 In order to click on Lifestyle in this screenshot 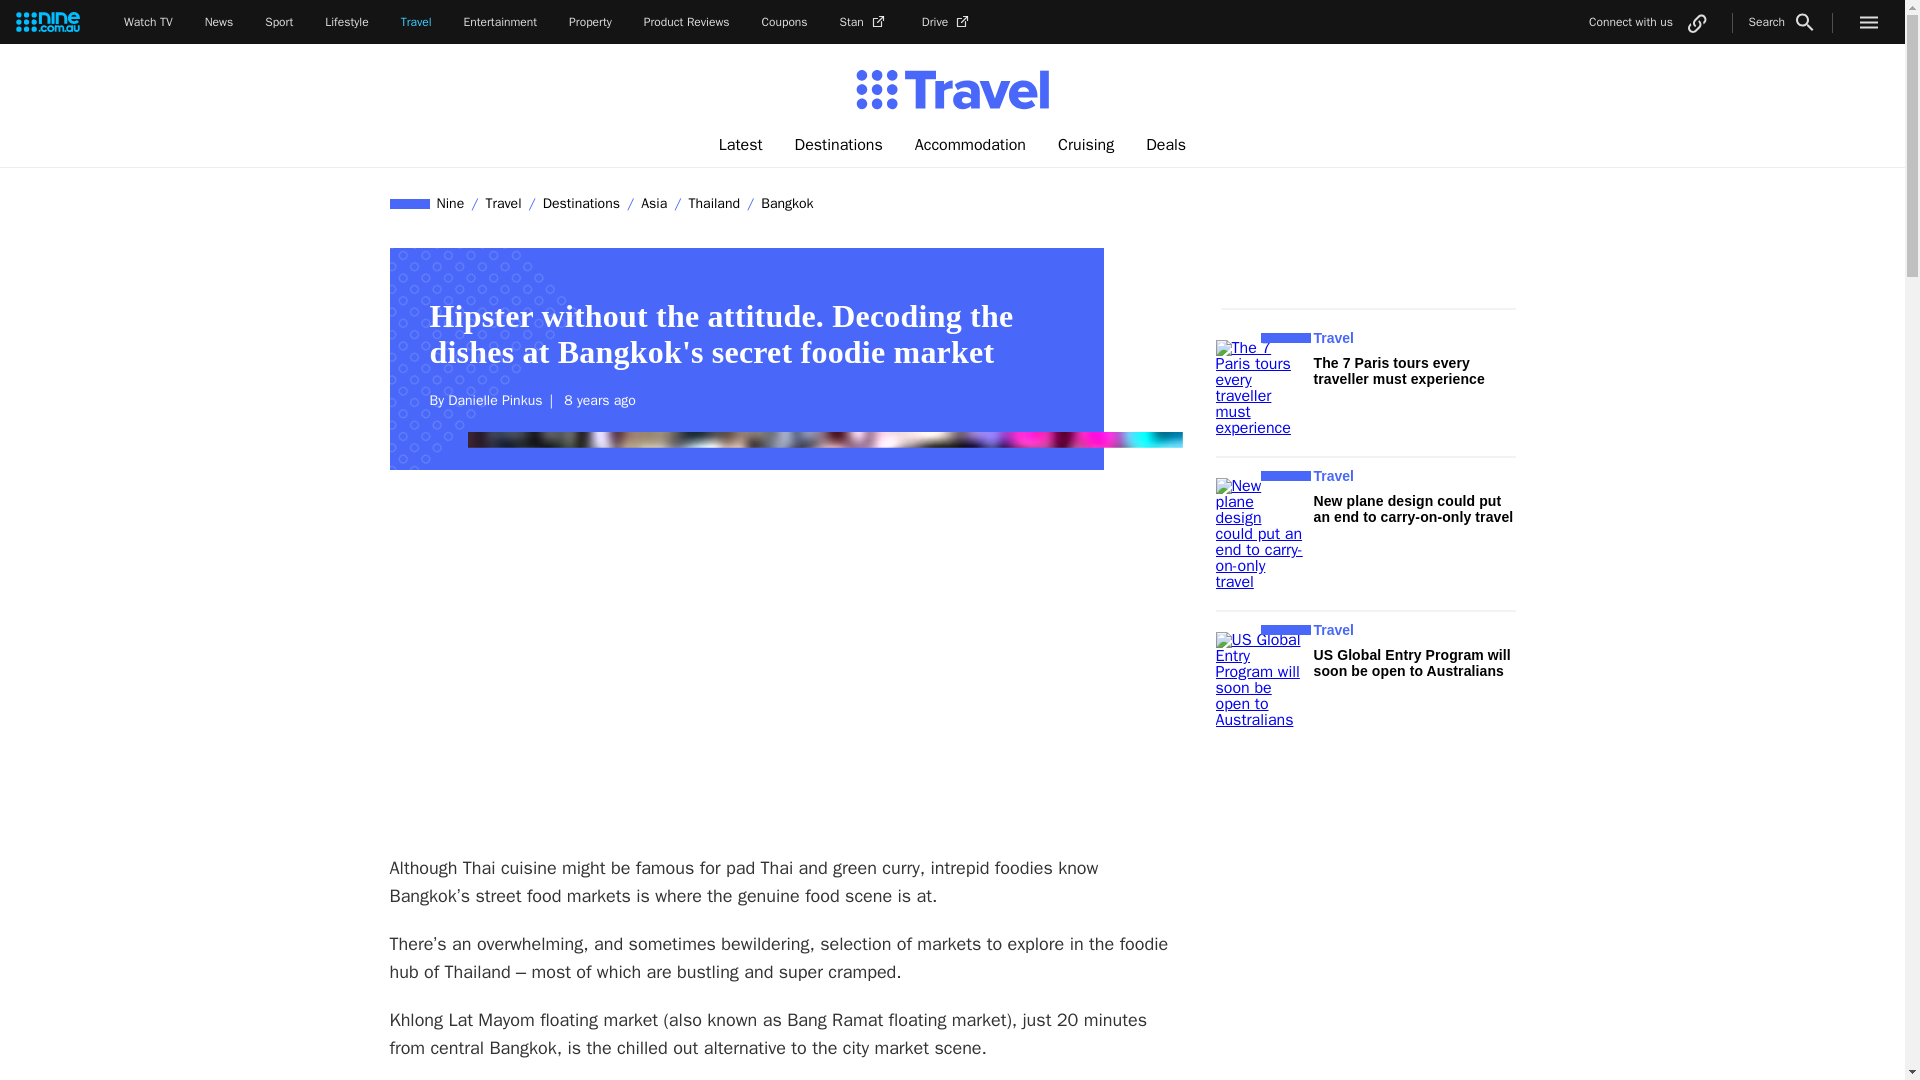, I will do `click(346, 22)`.